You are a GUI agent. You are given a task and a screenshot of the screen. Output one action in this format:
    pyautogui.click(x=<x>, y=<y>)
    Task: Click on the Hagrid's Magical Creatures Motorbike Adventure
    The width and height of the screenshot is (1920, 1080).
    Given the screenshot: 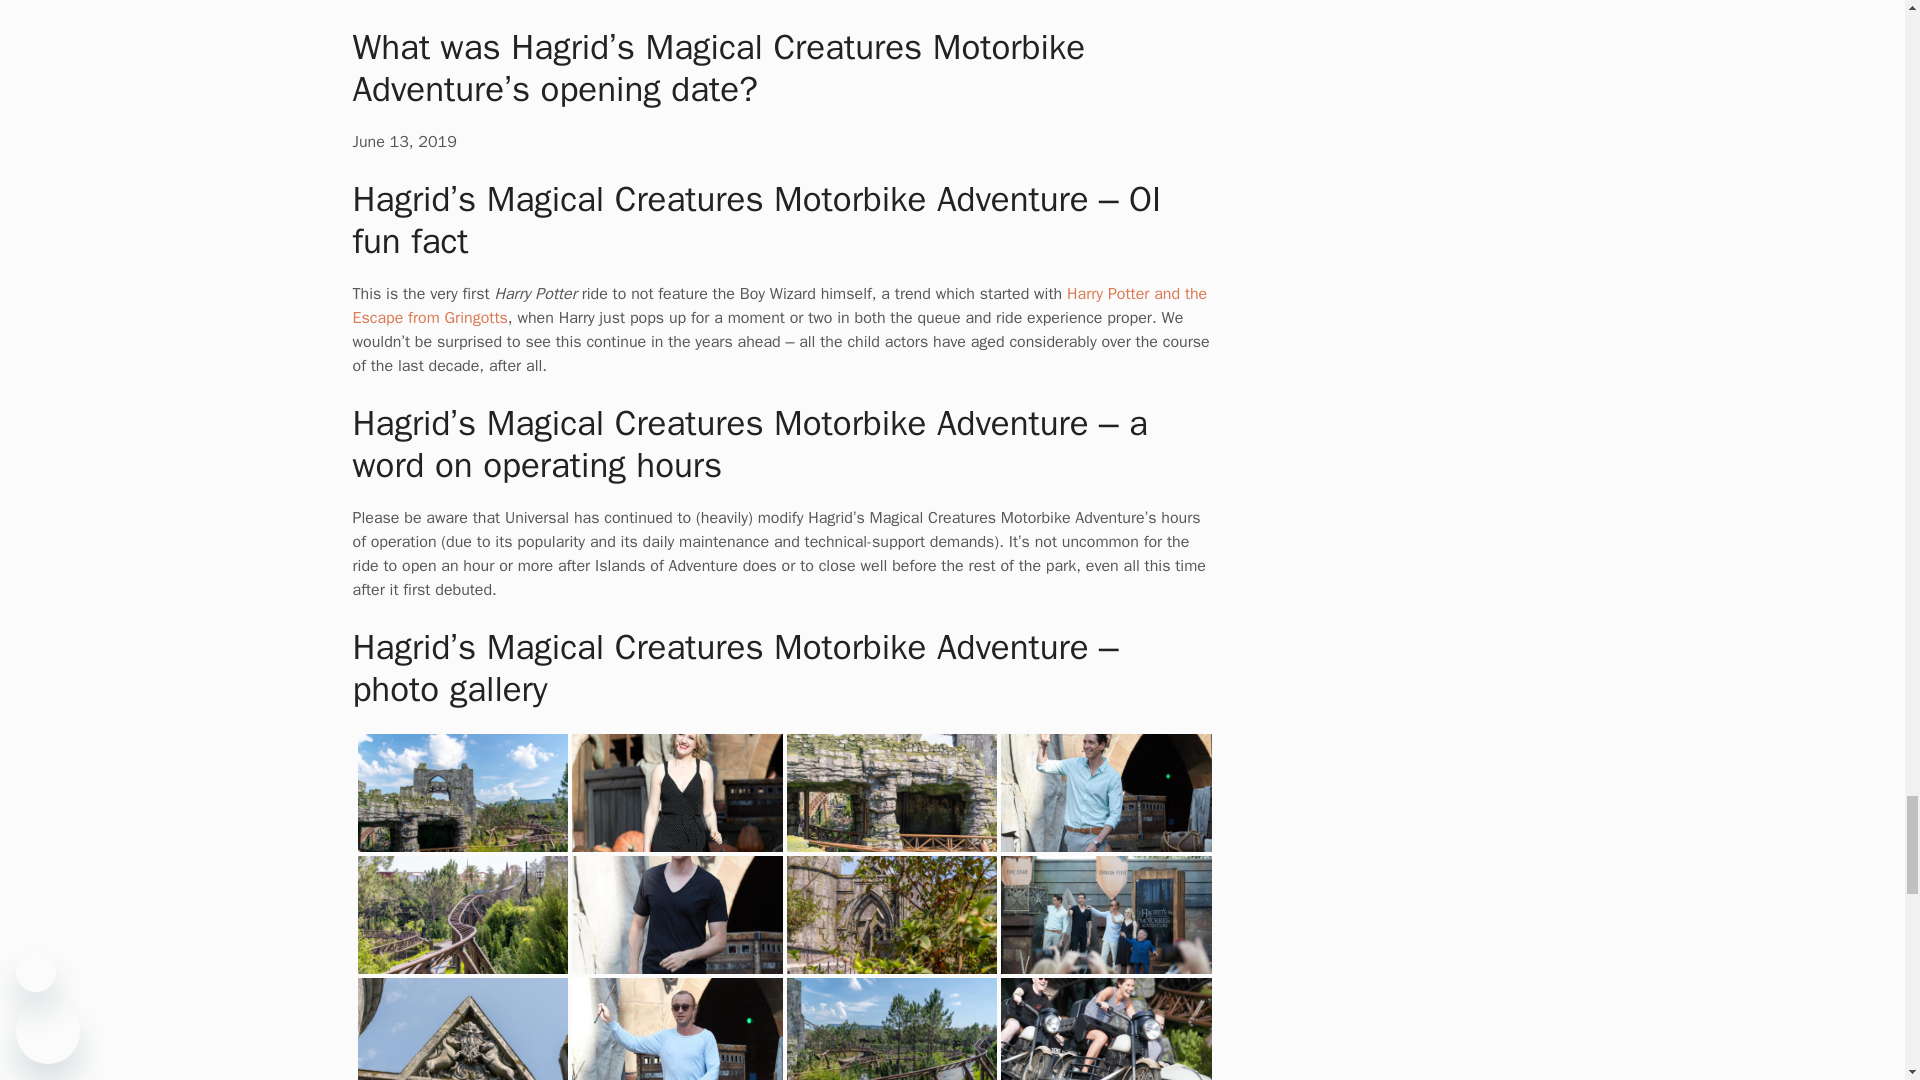 What is the action you would take?
    pyautogui.click(x=462, y=918)
    